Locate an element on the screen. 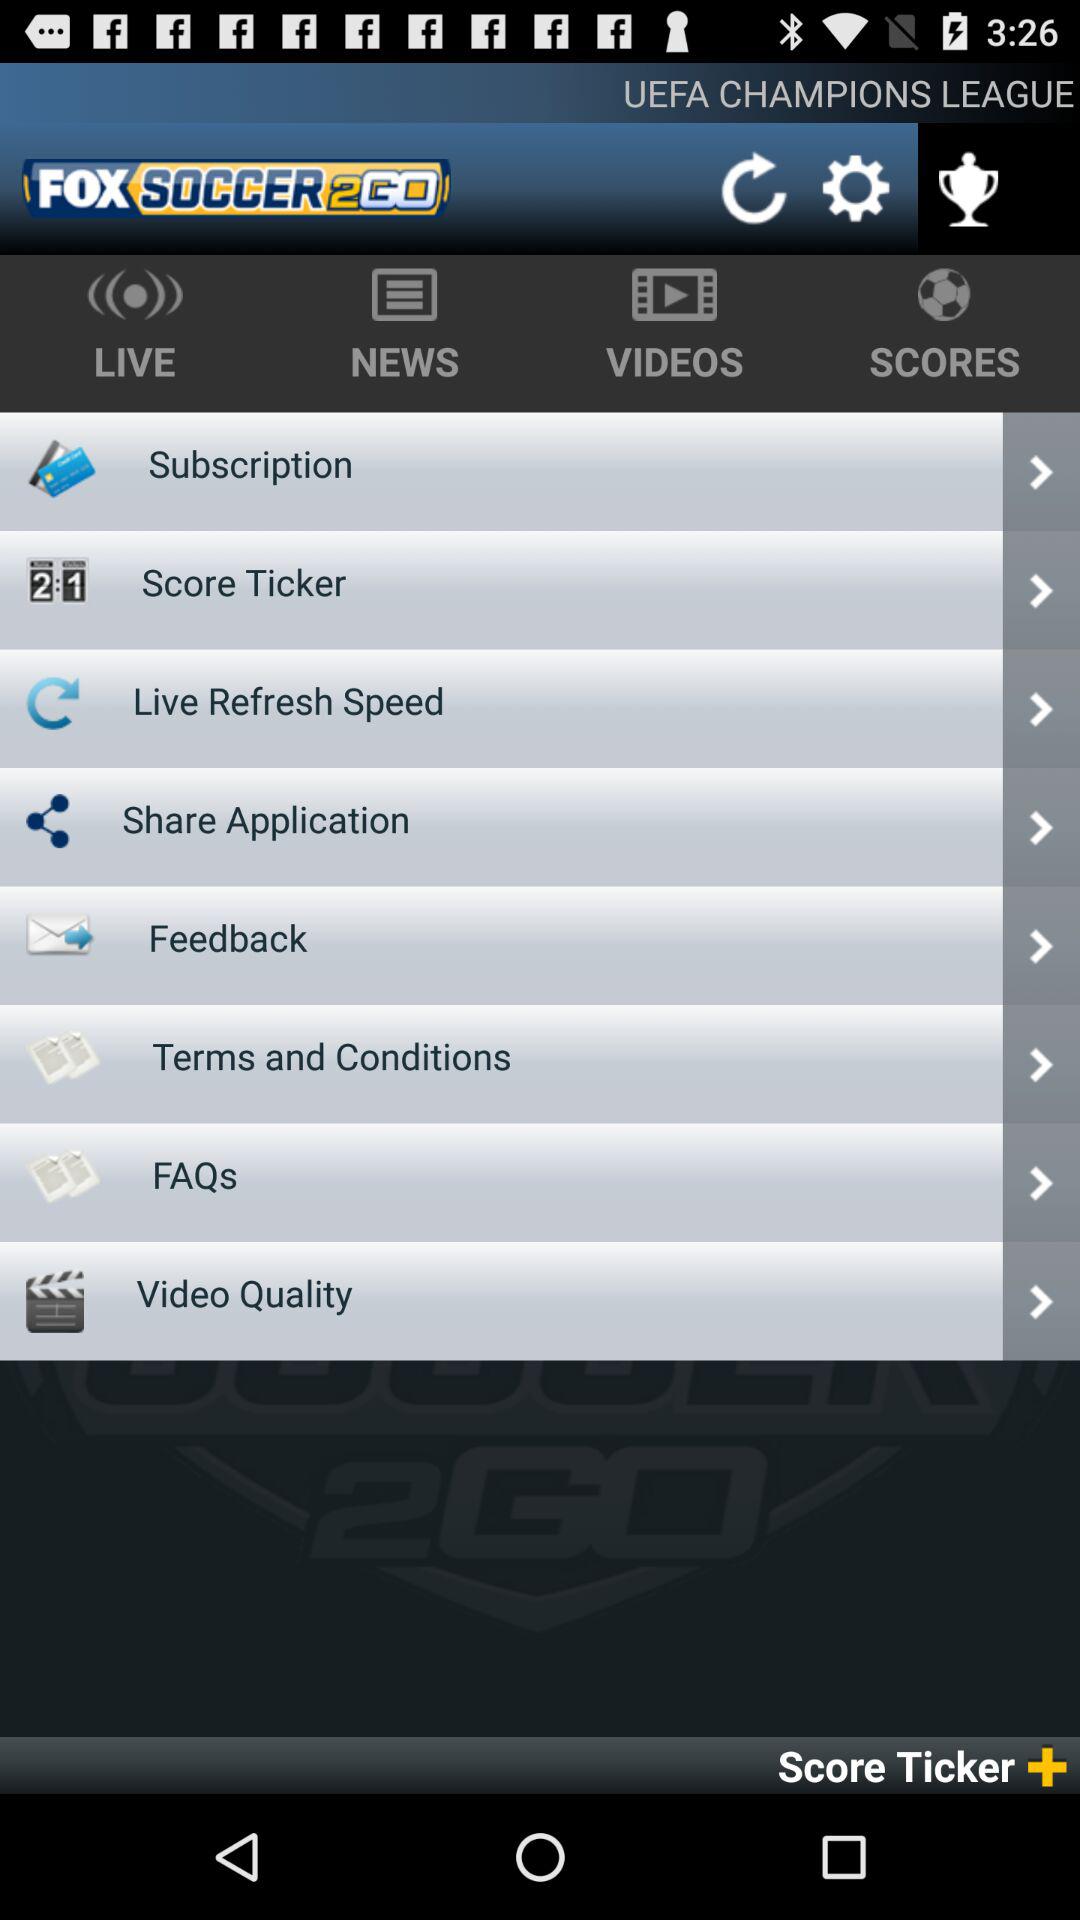 The image size is (1080, 1920). click app below live is located at coordinates (250, 463).